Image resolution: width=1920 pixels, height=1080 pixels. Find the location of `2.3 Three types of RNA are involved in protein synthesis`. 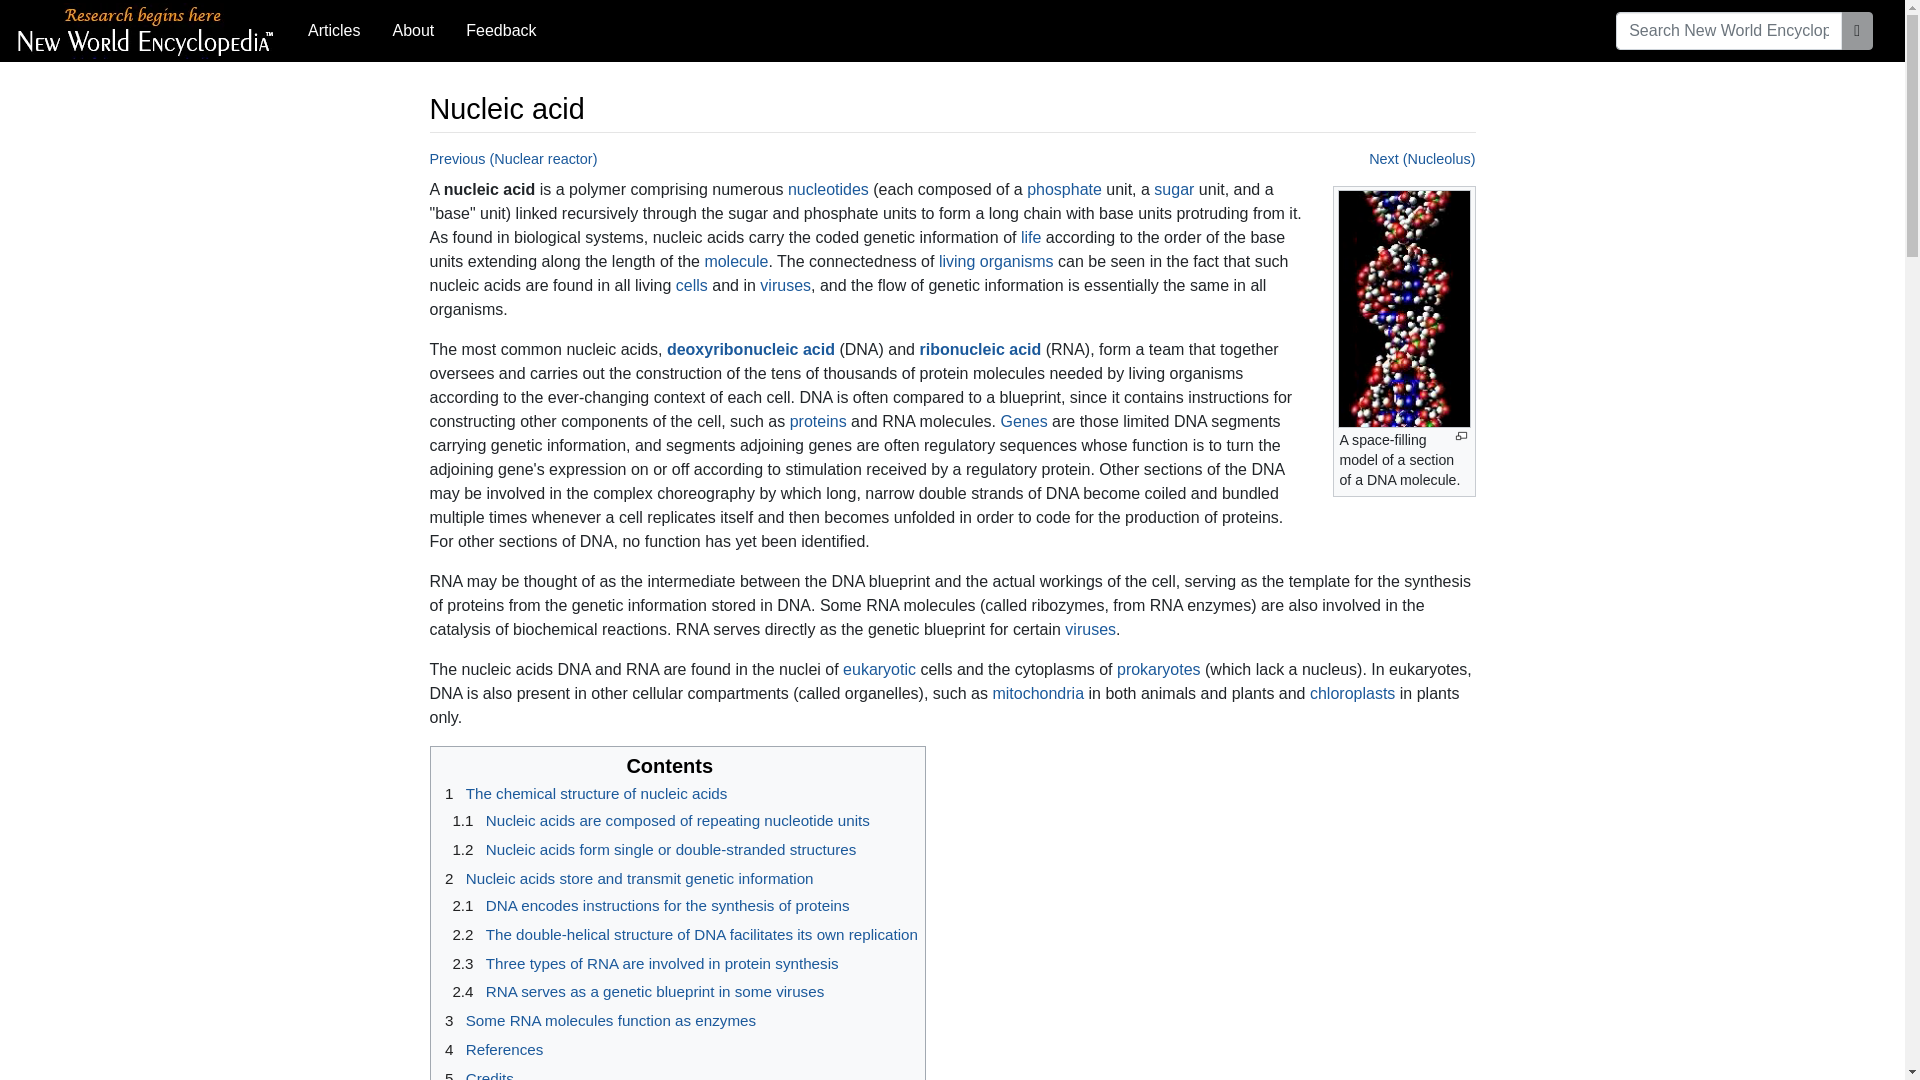

2.3 Three types of RNA are involved in protein synthesis is located at coordinates (642, 963).